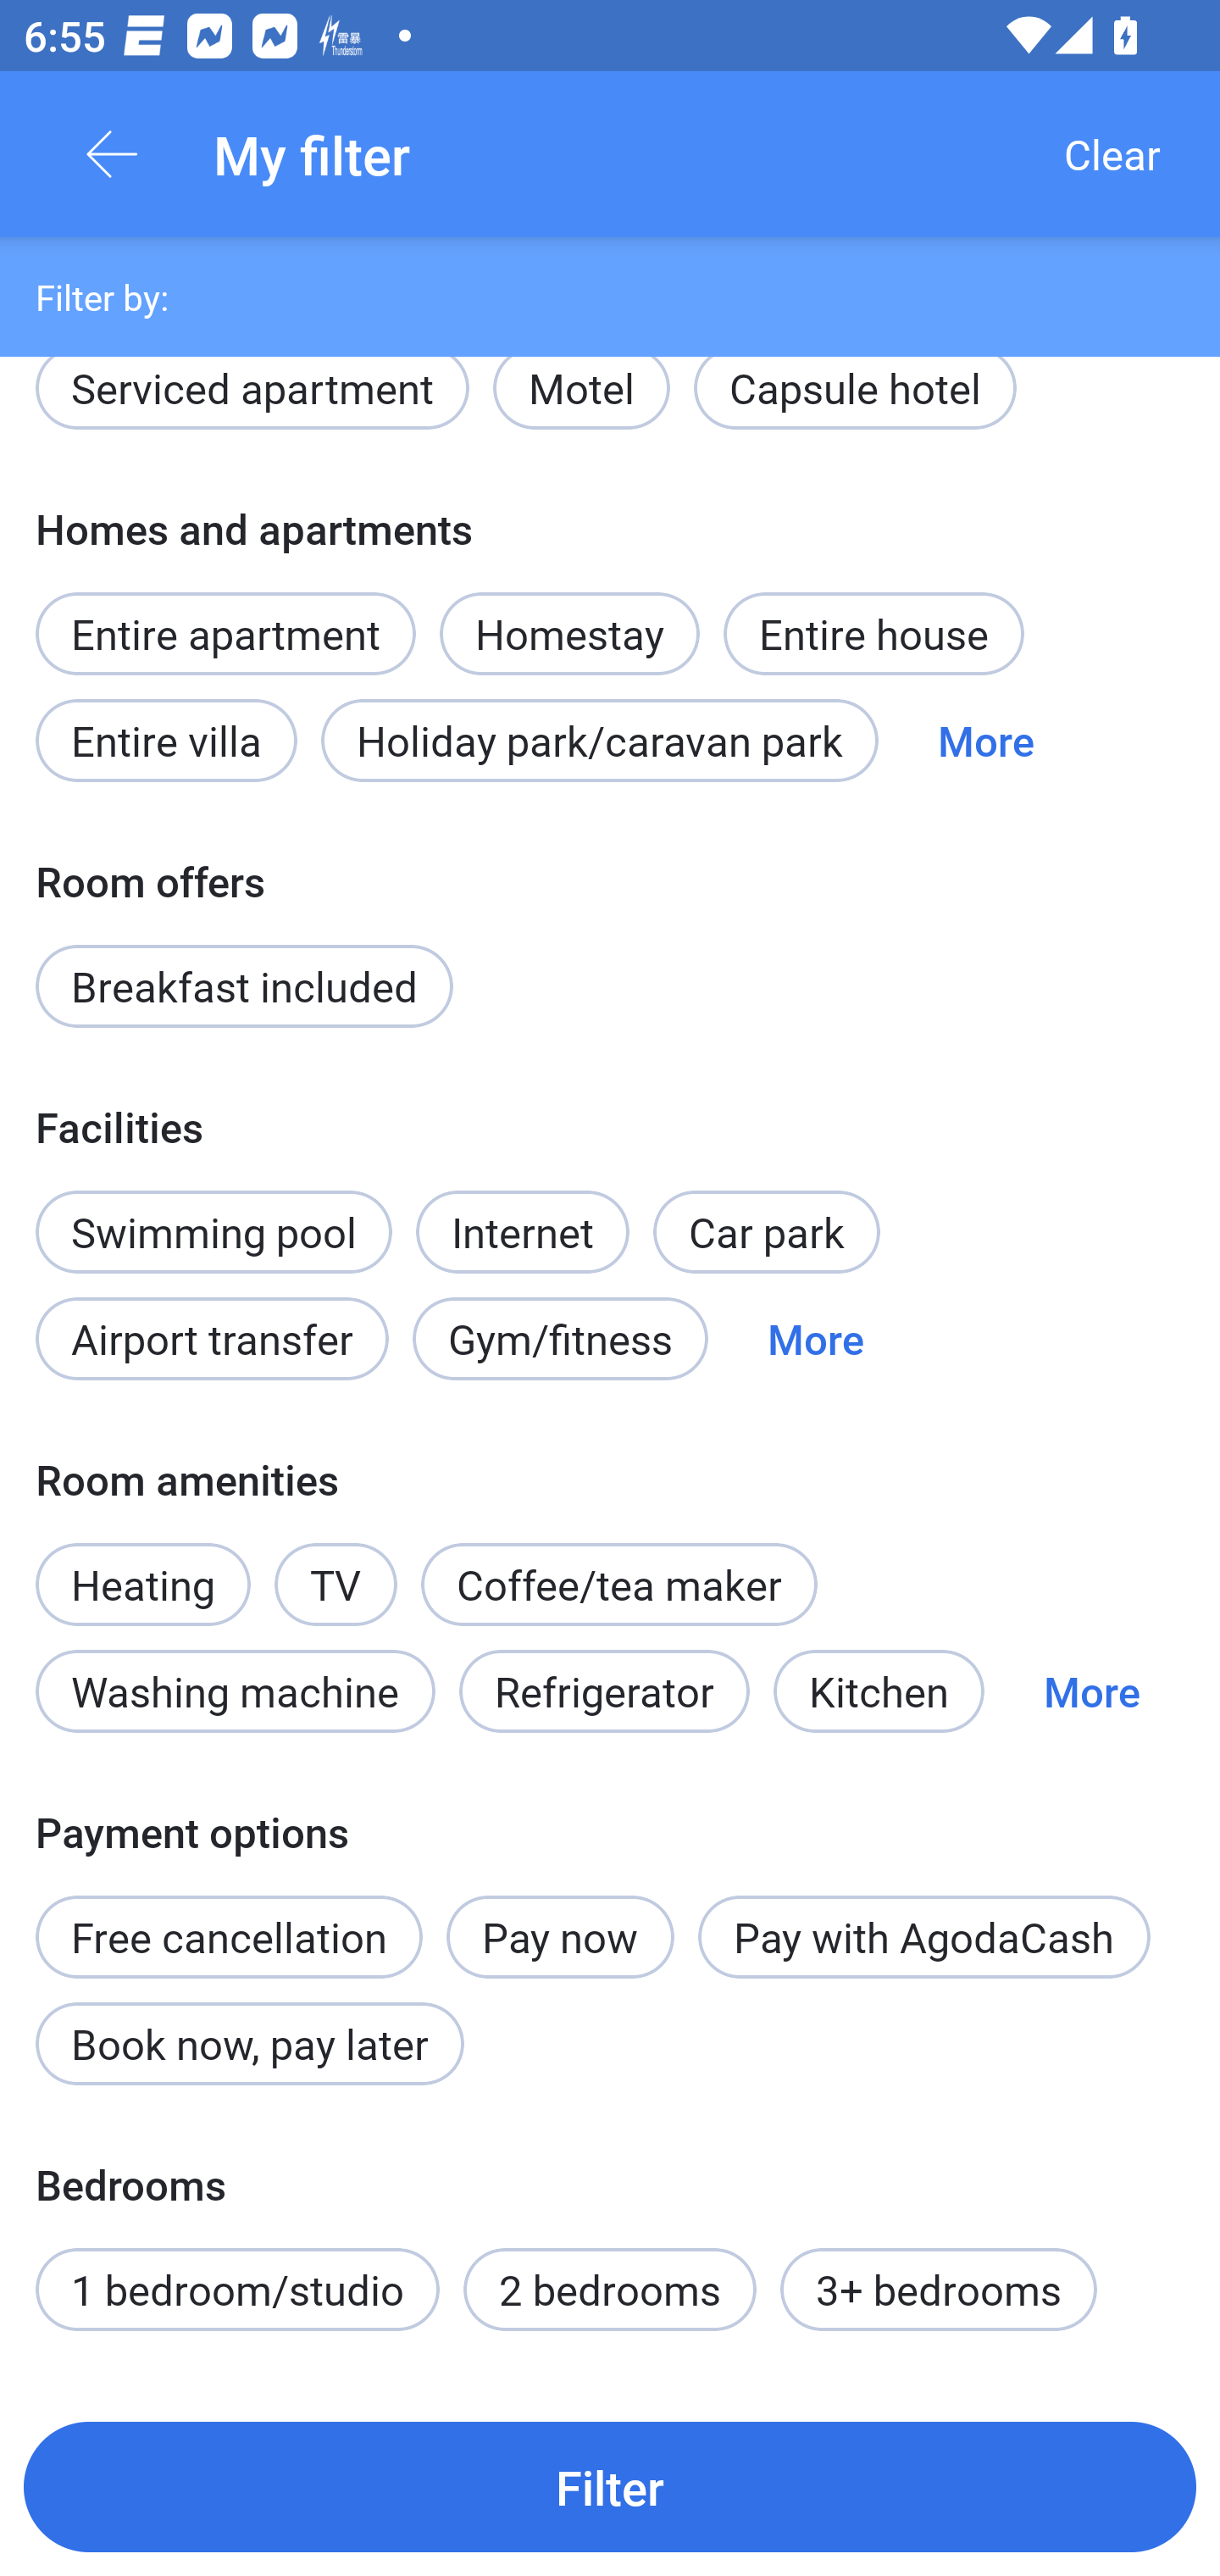 This screenshot has width=1220, height=2576. Describe the element at coordinates (581, 407) in the screenshot. I see `Motel` at that location.